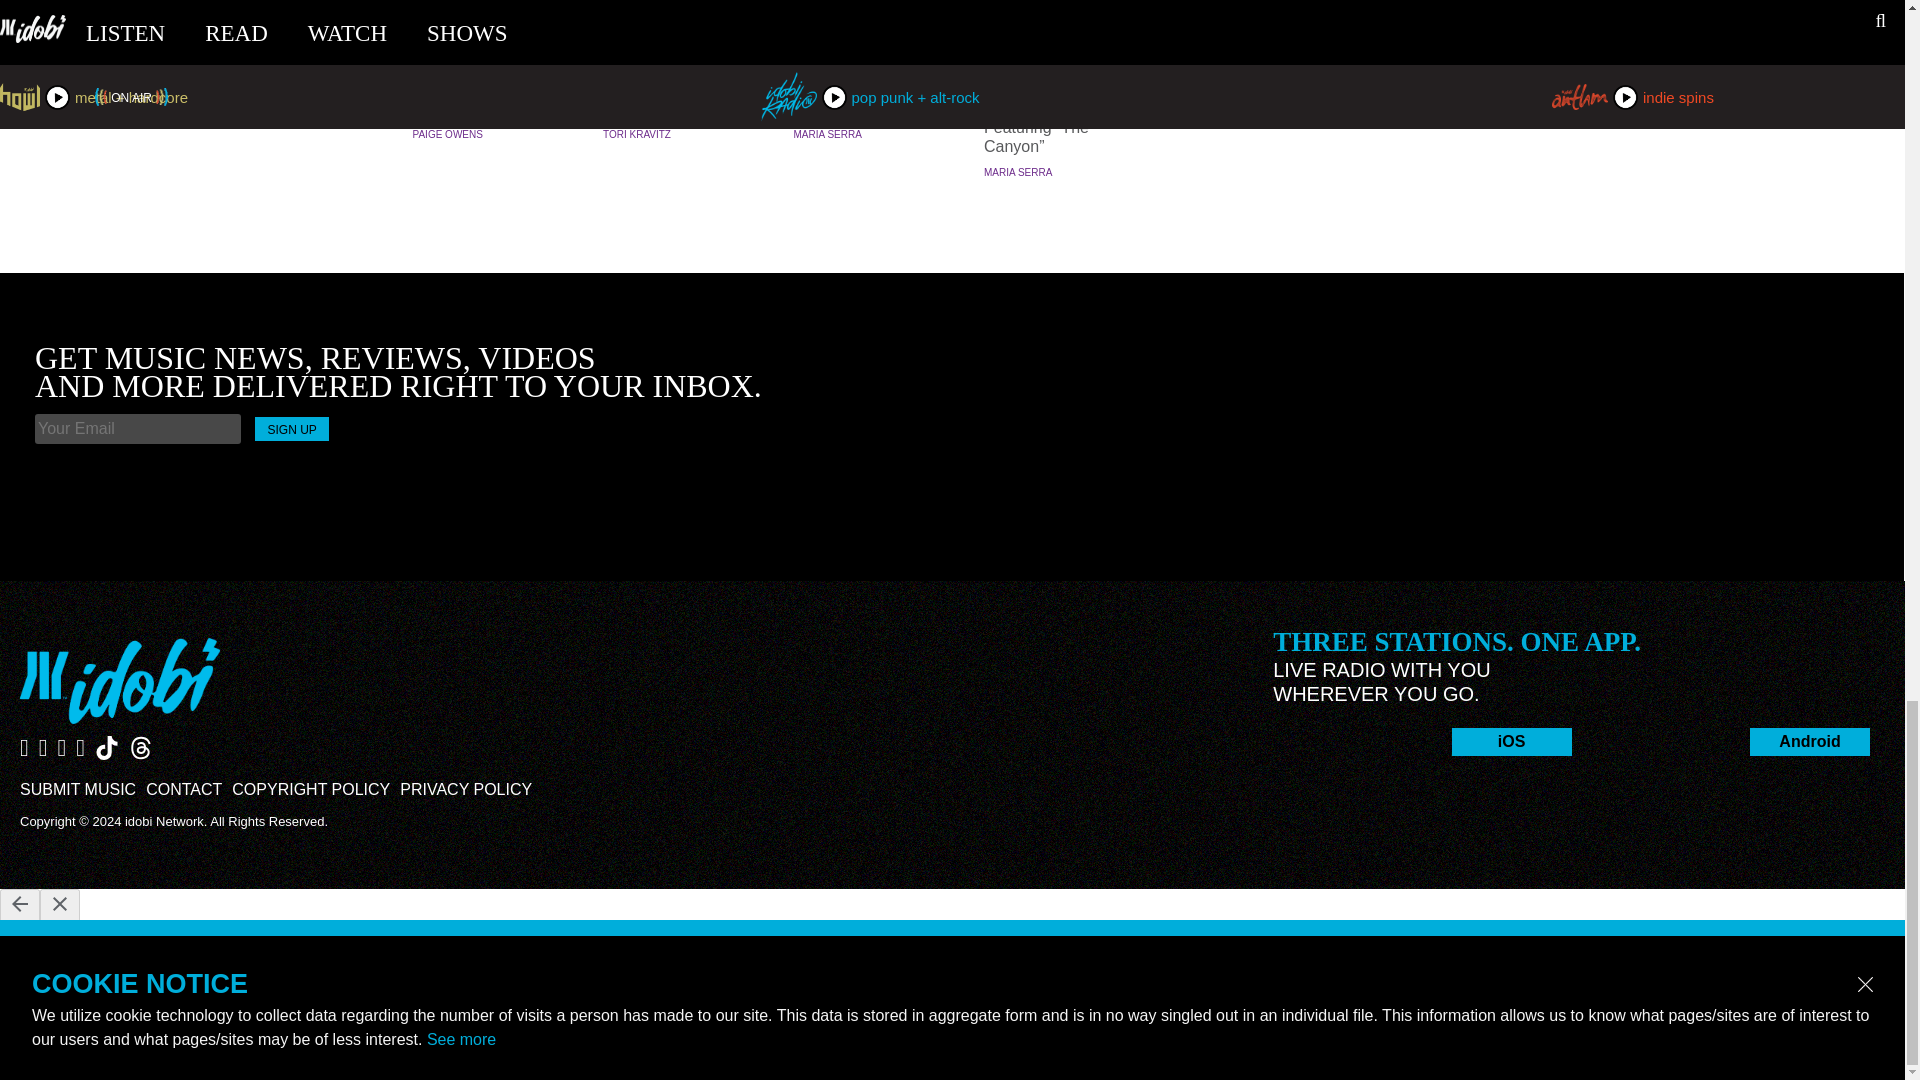 This screenshot has height=1080, width=1920. What do you see at coordinates (488, 49) in the screenshot?
I see `NEWS` at bounding box center [488, 49].